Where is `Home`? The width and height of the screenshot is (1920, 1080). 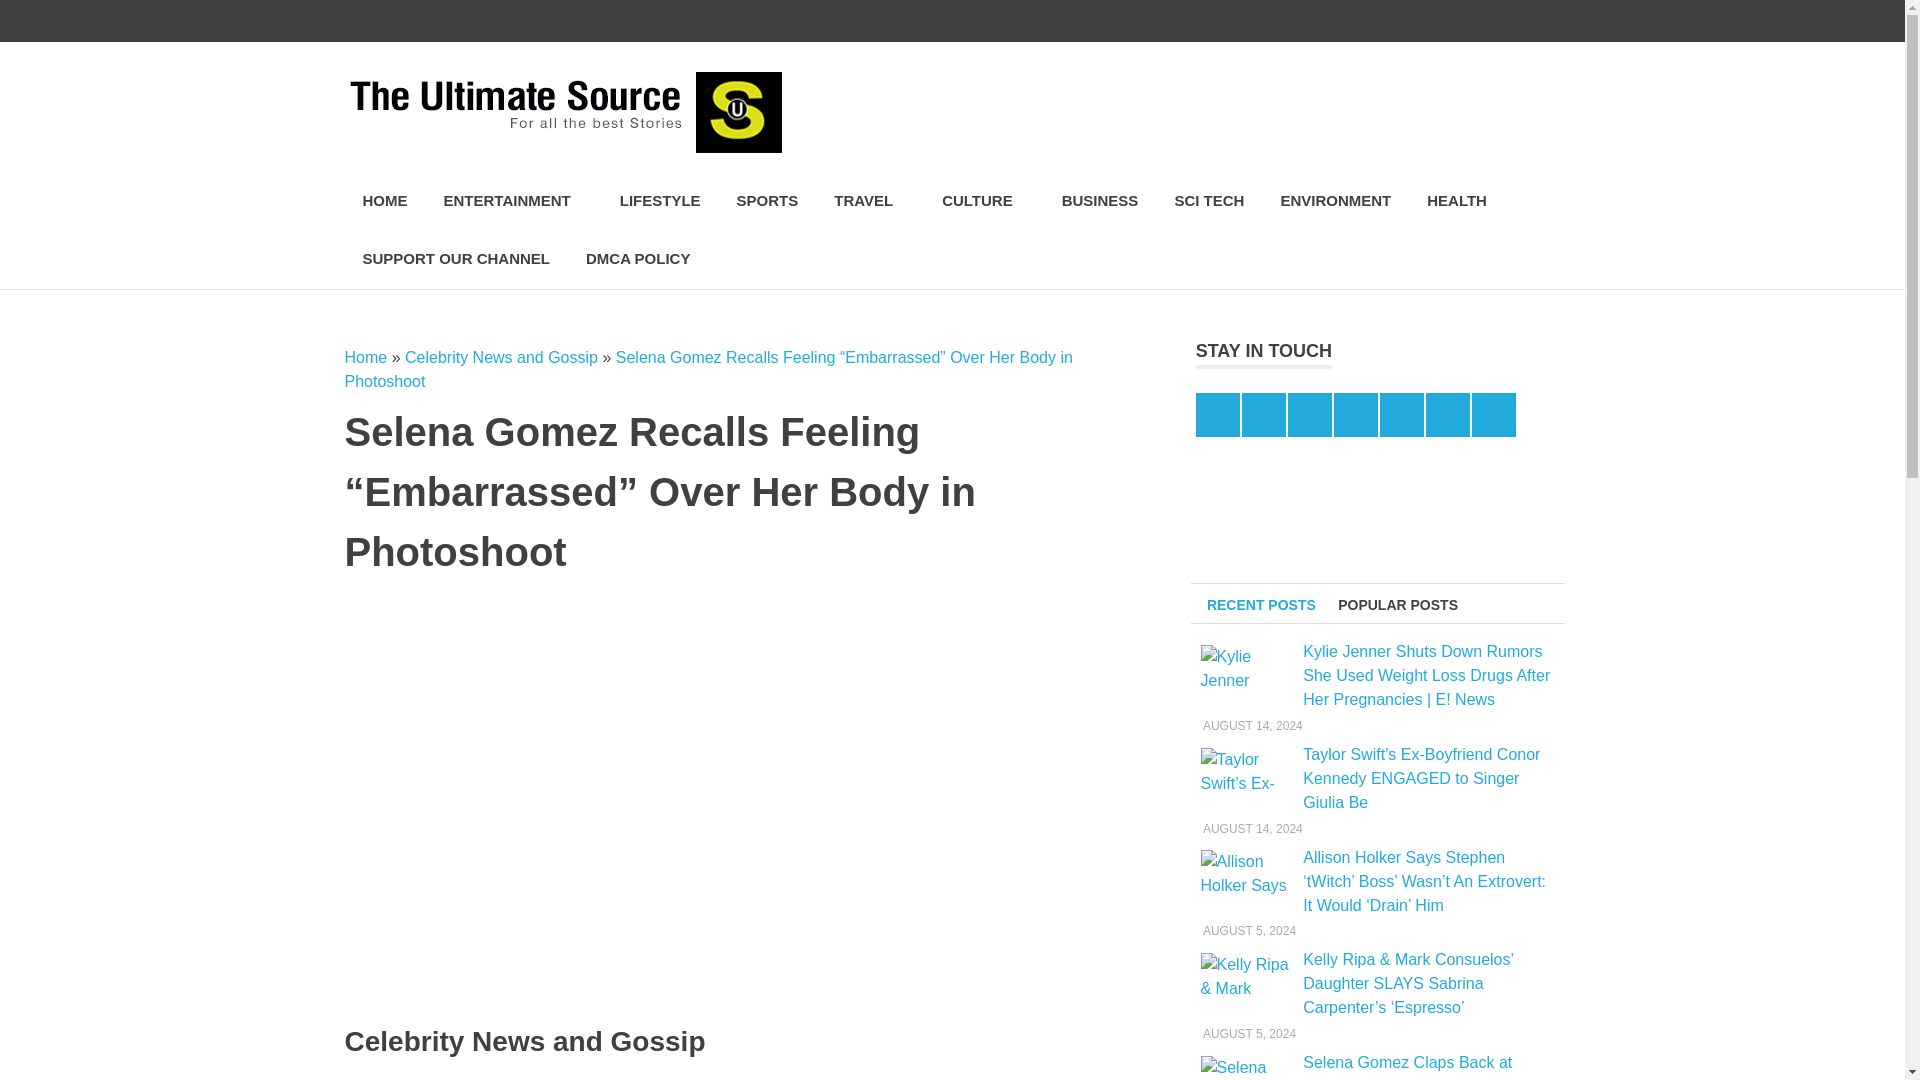
Home is located at coordinates (365, 357).